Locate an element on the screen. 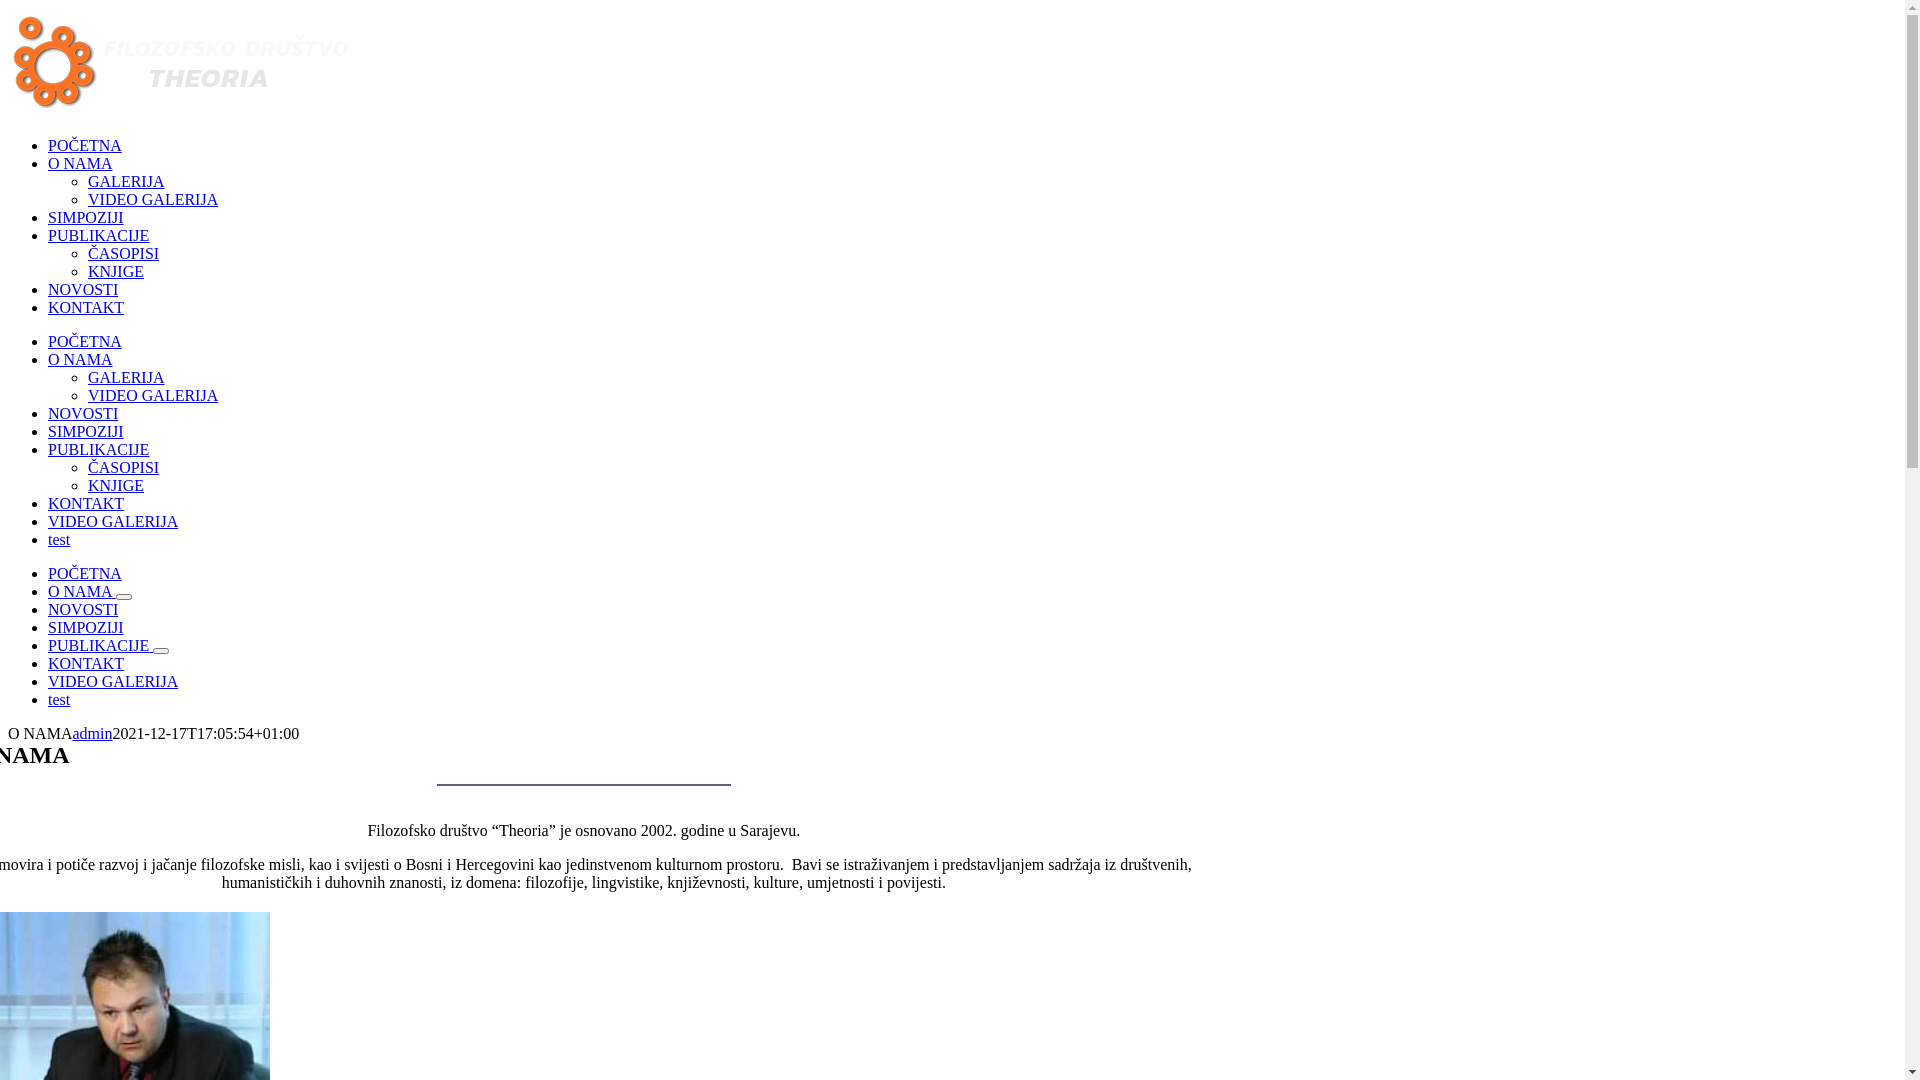 The image size is (1920, 1080). GALERIJA is located at coordinates (126, 182).